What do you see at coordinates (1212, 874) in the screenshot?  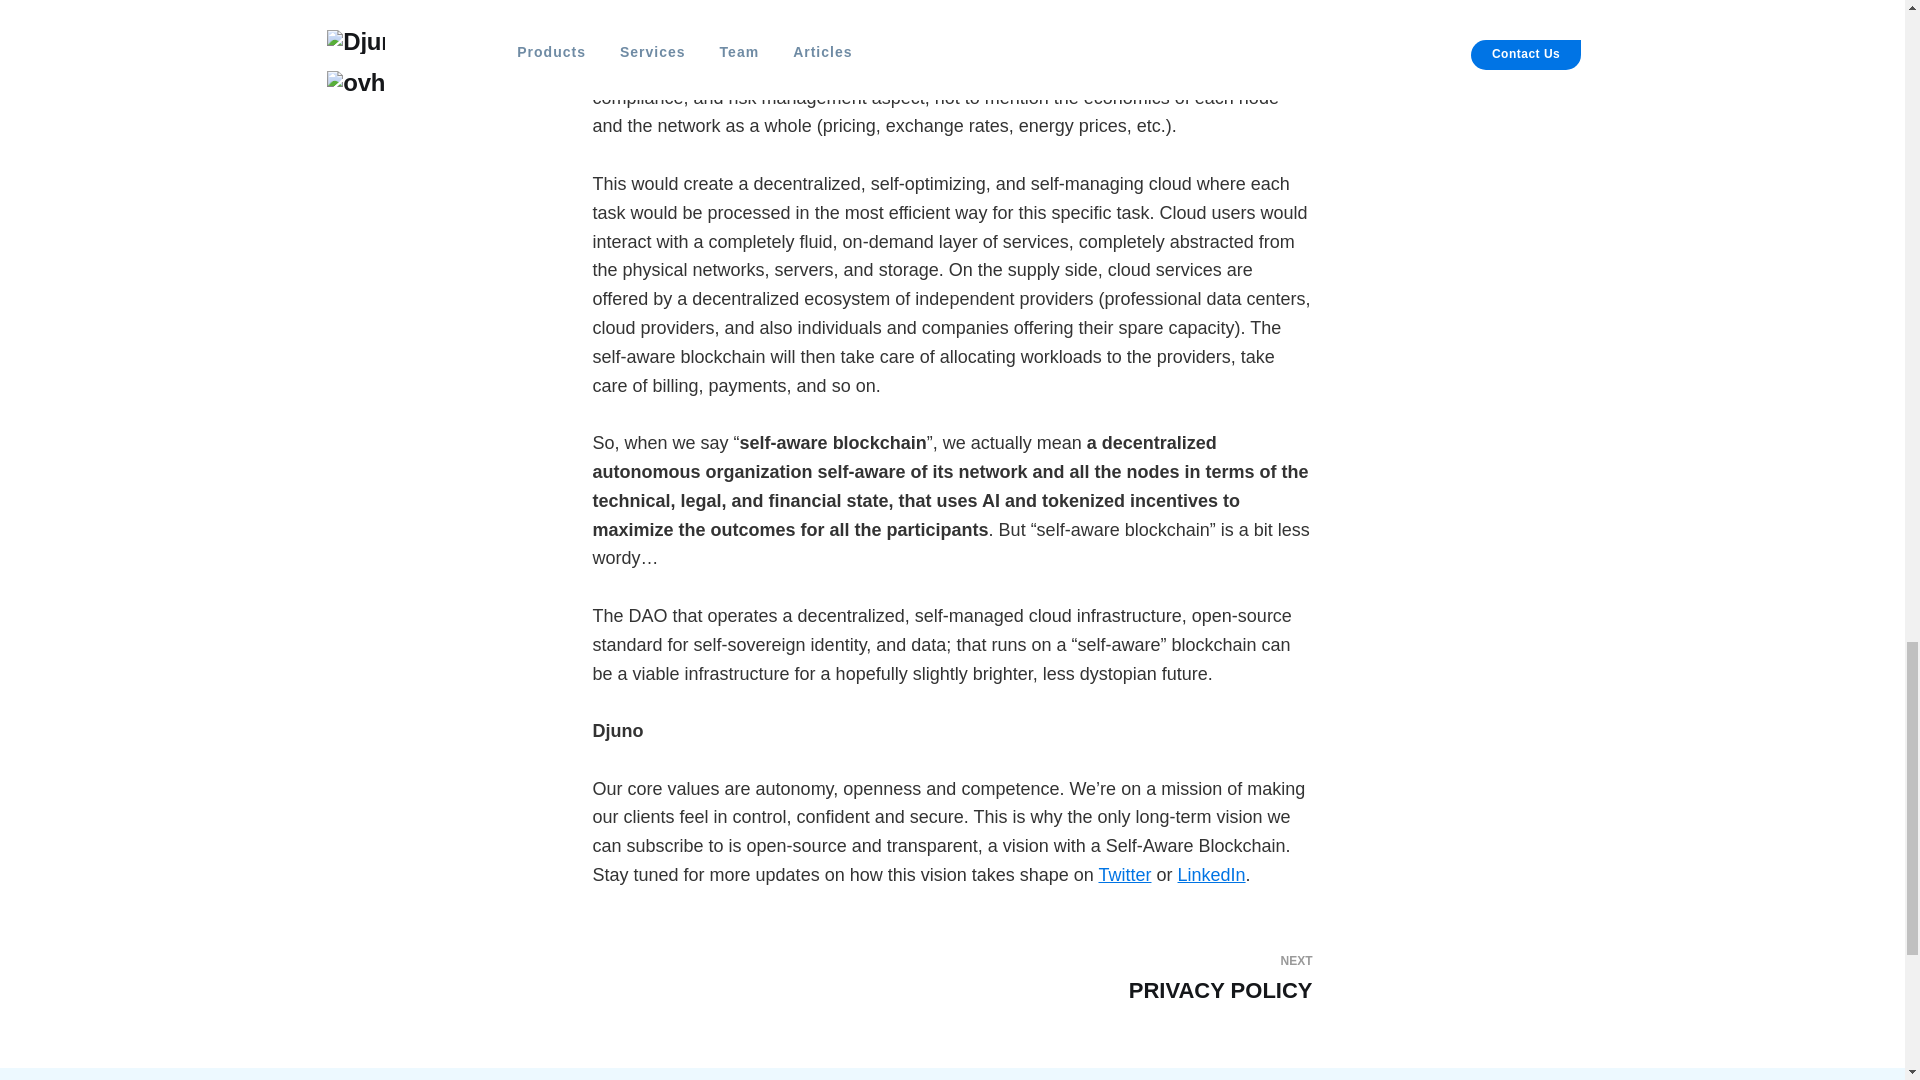 I see `LinkedIn` at bounding box center [1212, 874].